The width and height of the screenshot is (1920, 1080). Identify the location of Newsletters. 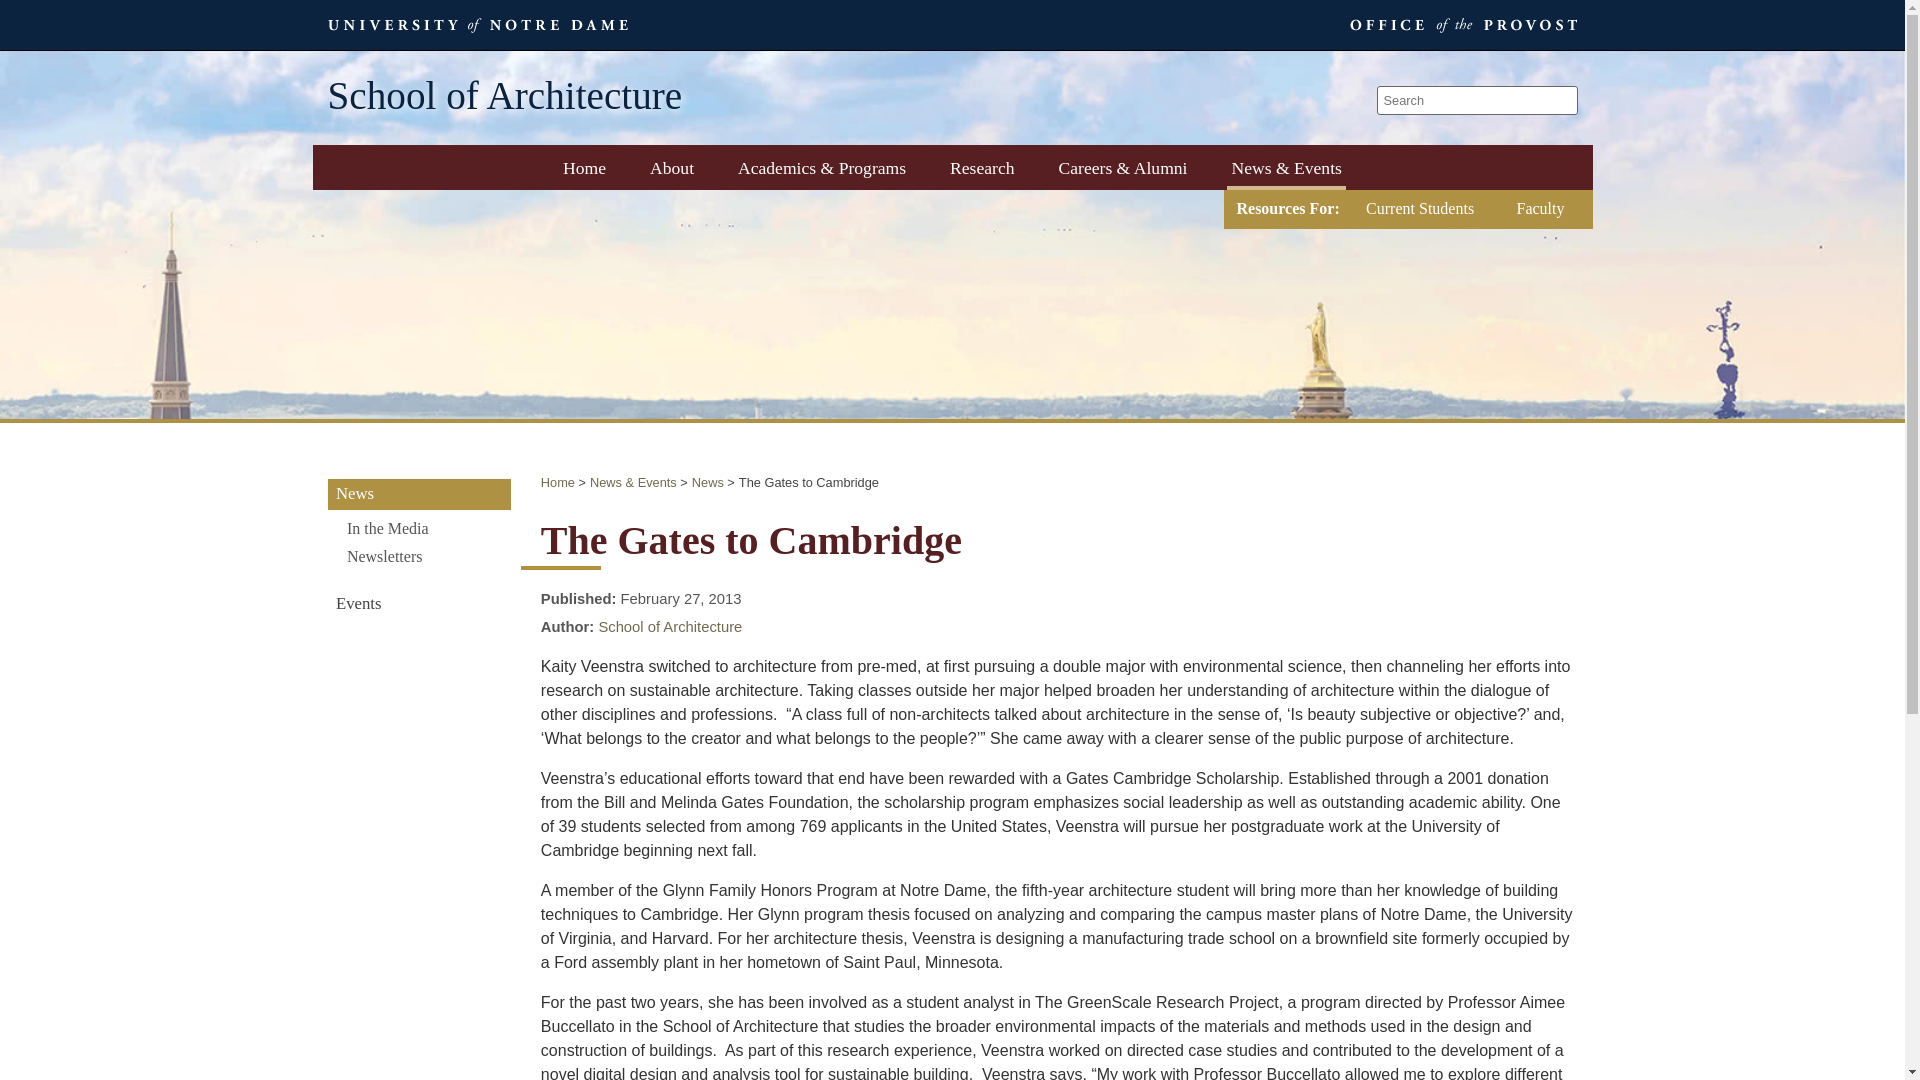
(419, 556).